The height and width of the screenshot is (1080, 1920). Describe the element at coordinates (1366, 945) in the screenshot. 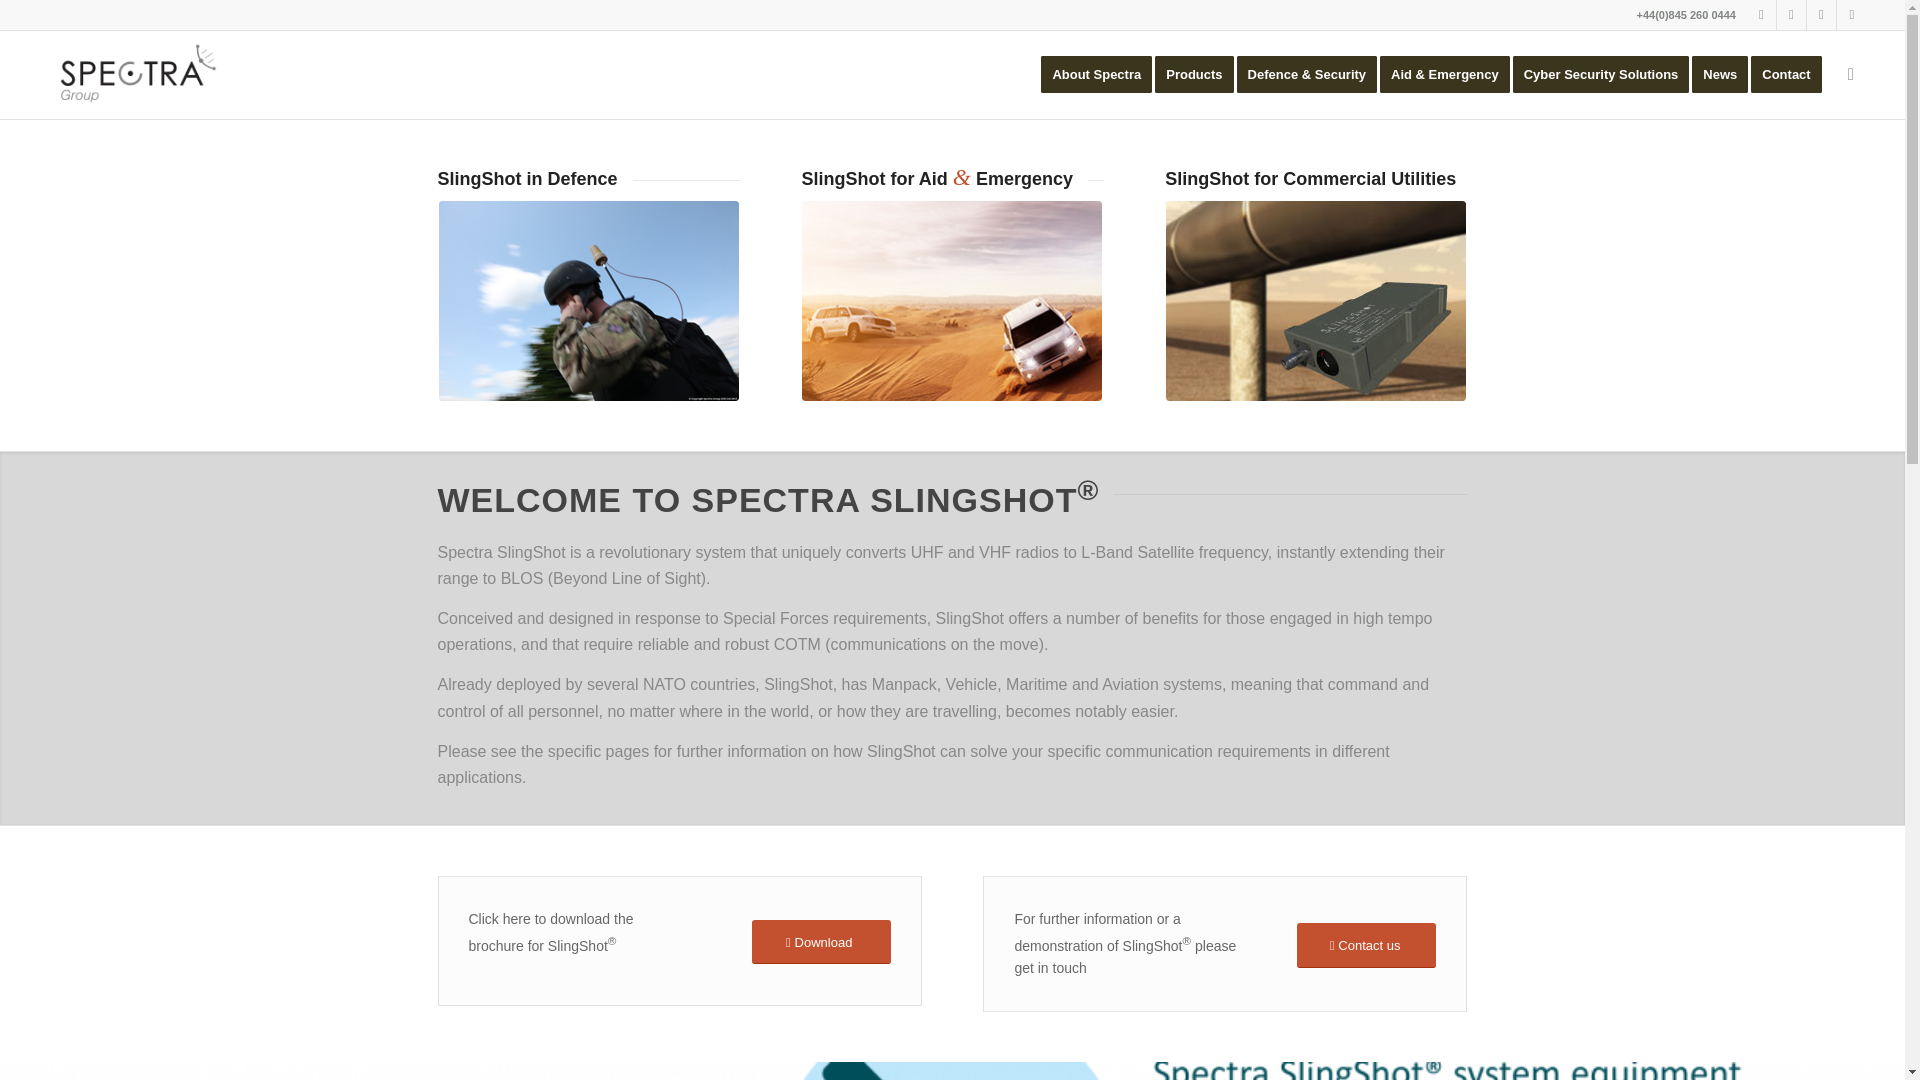

I see `Contact us` at that location.